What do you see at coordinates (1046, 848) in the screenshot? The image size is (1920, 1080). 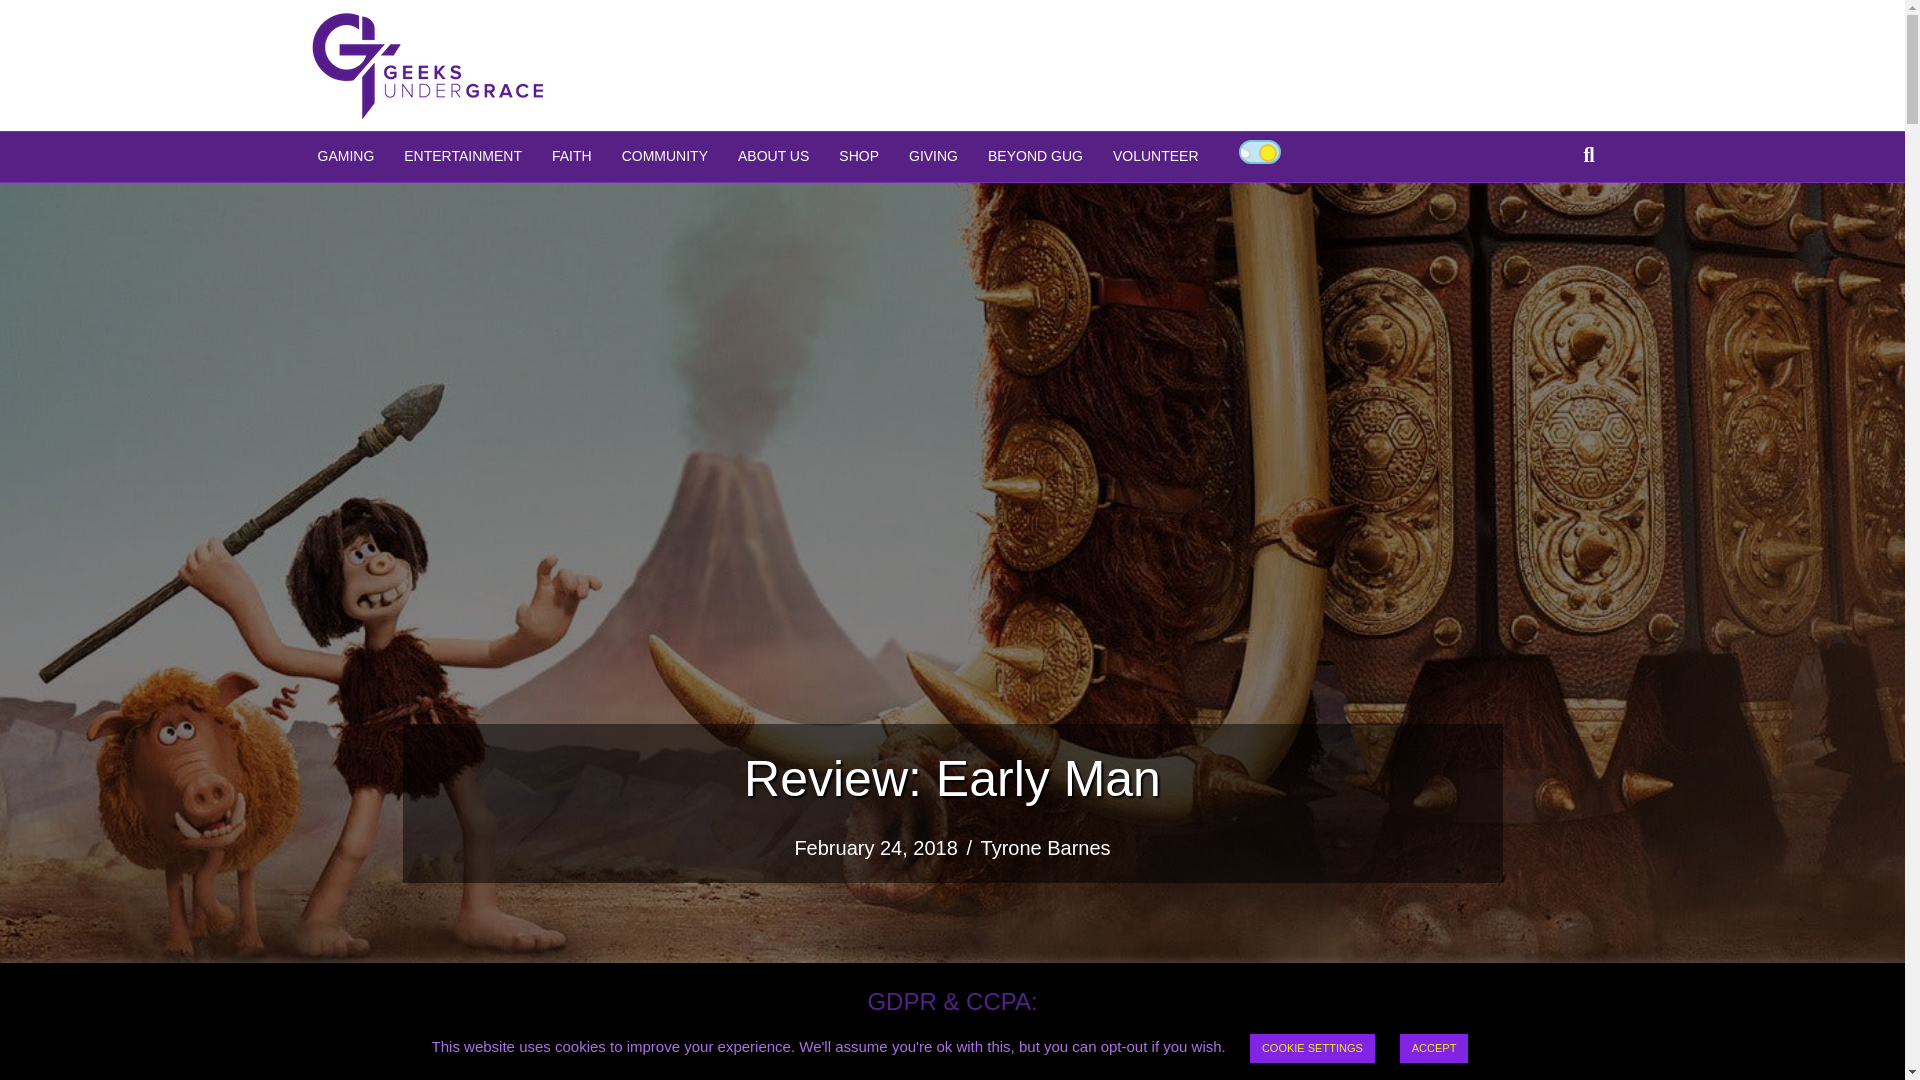 I see `Tyrone Barnes` at bounding box center [1046, 848].